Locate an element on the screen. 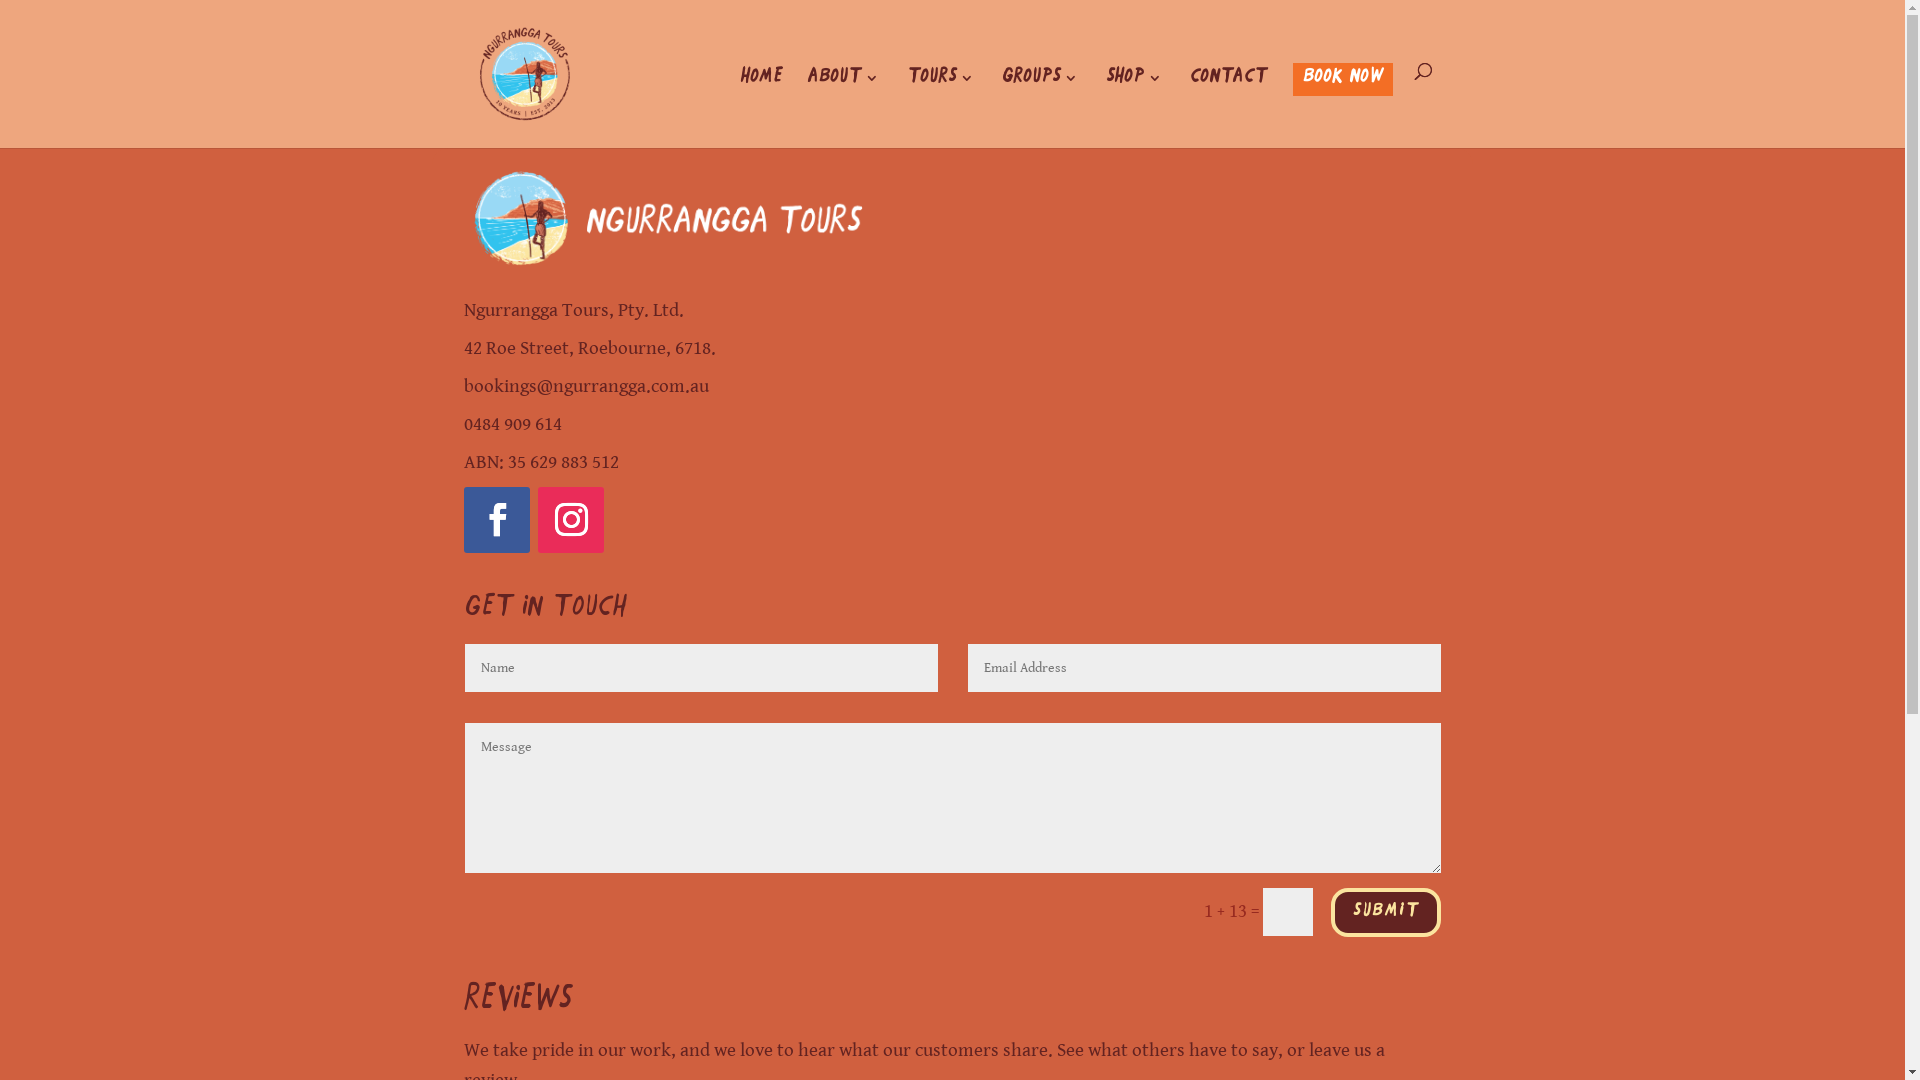 Image resolution: width=1920 pixels, height=1080 pixels. CONTACT is located at coordinates (1228, 110).